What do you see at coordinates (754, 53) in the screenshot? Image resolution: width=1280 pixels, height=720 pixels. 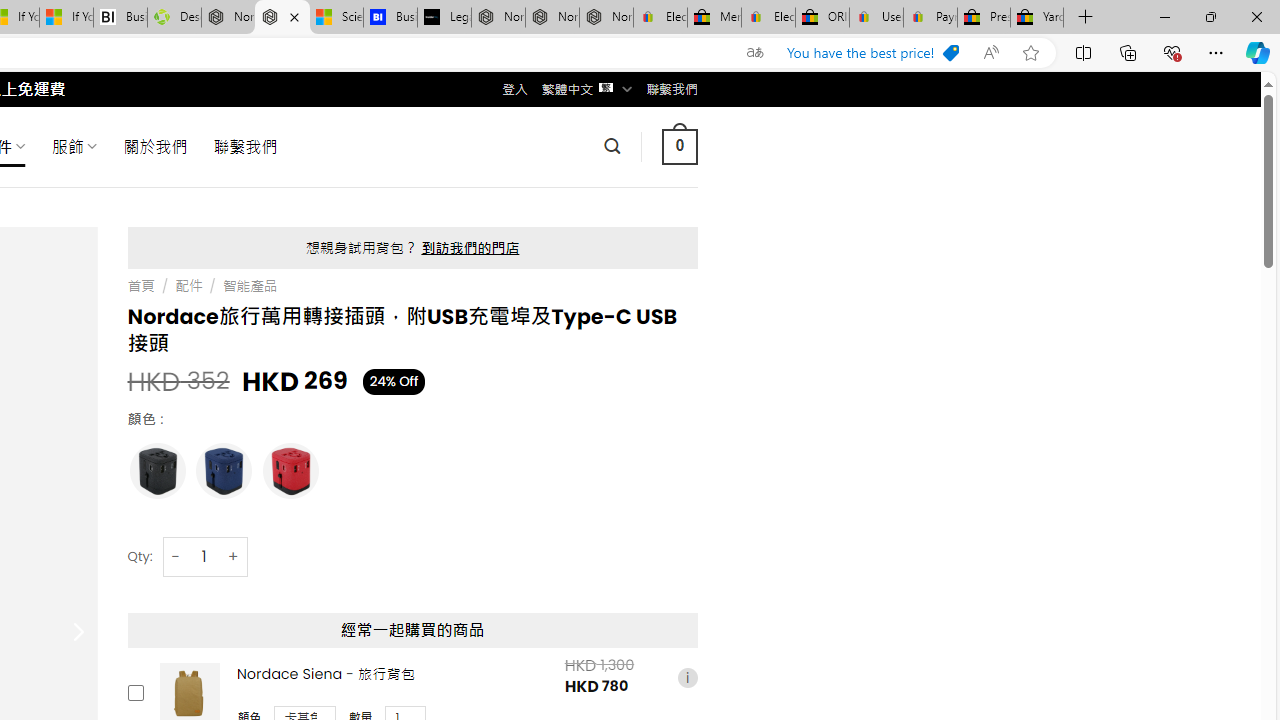 I see `Show translate options` at bounding box center [754, 53].